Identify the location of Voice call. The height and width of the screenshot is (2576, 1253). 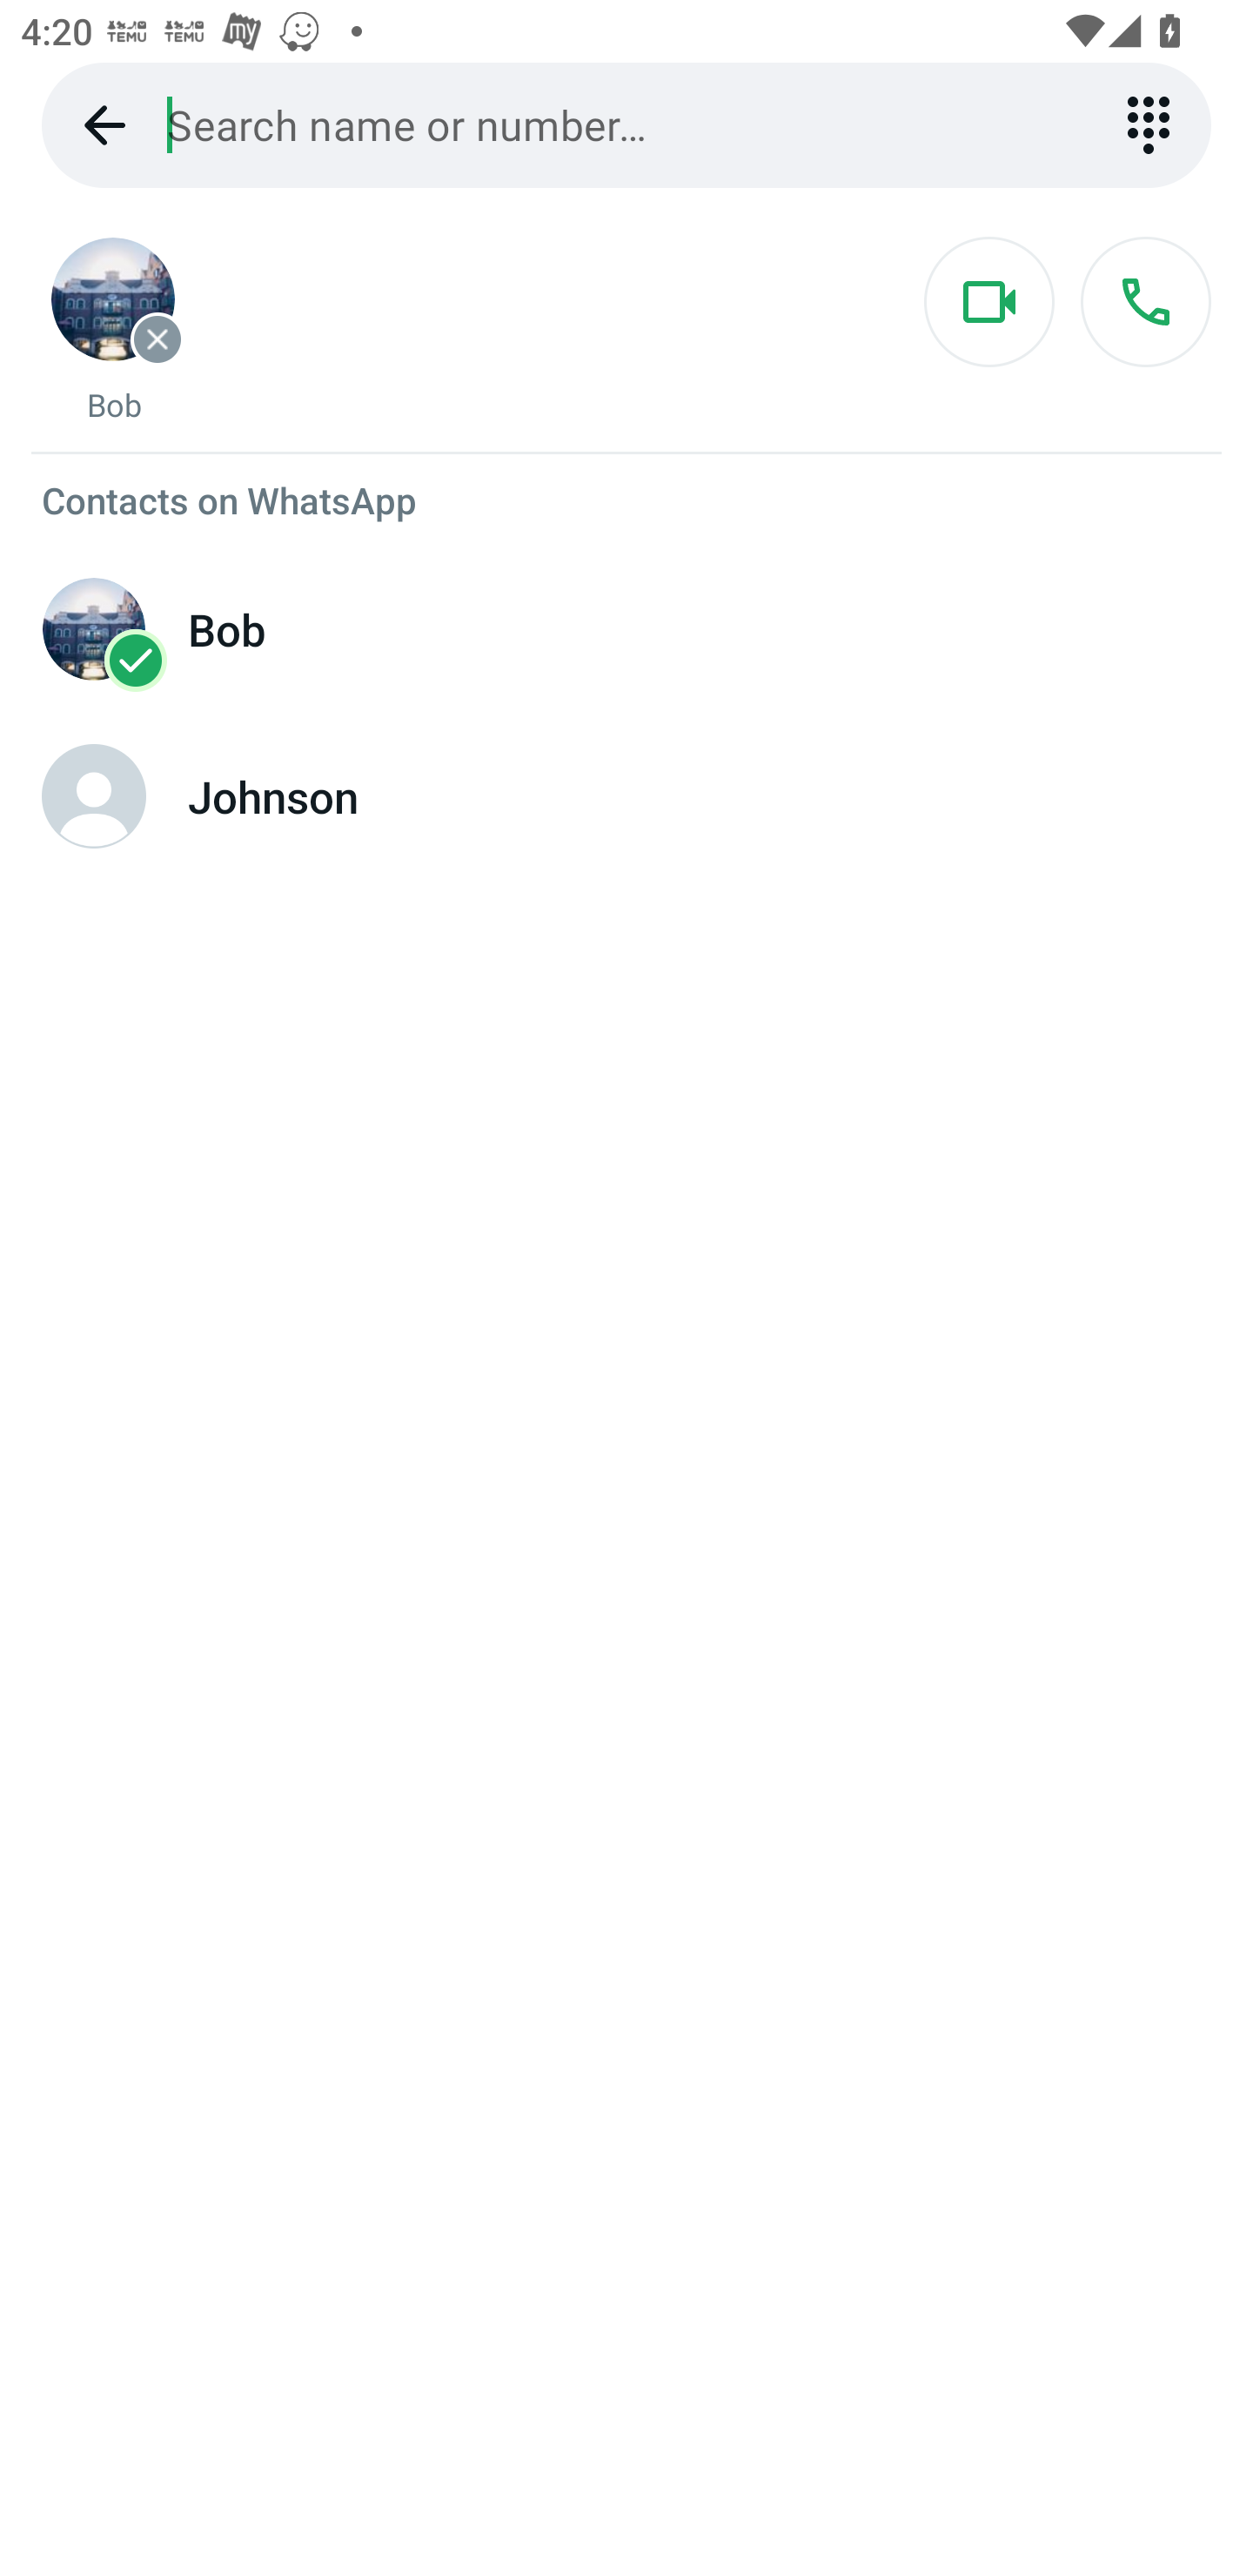
(1145, 303).